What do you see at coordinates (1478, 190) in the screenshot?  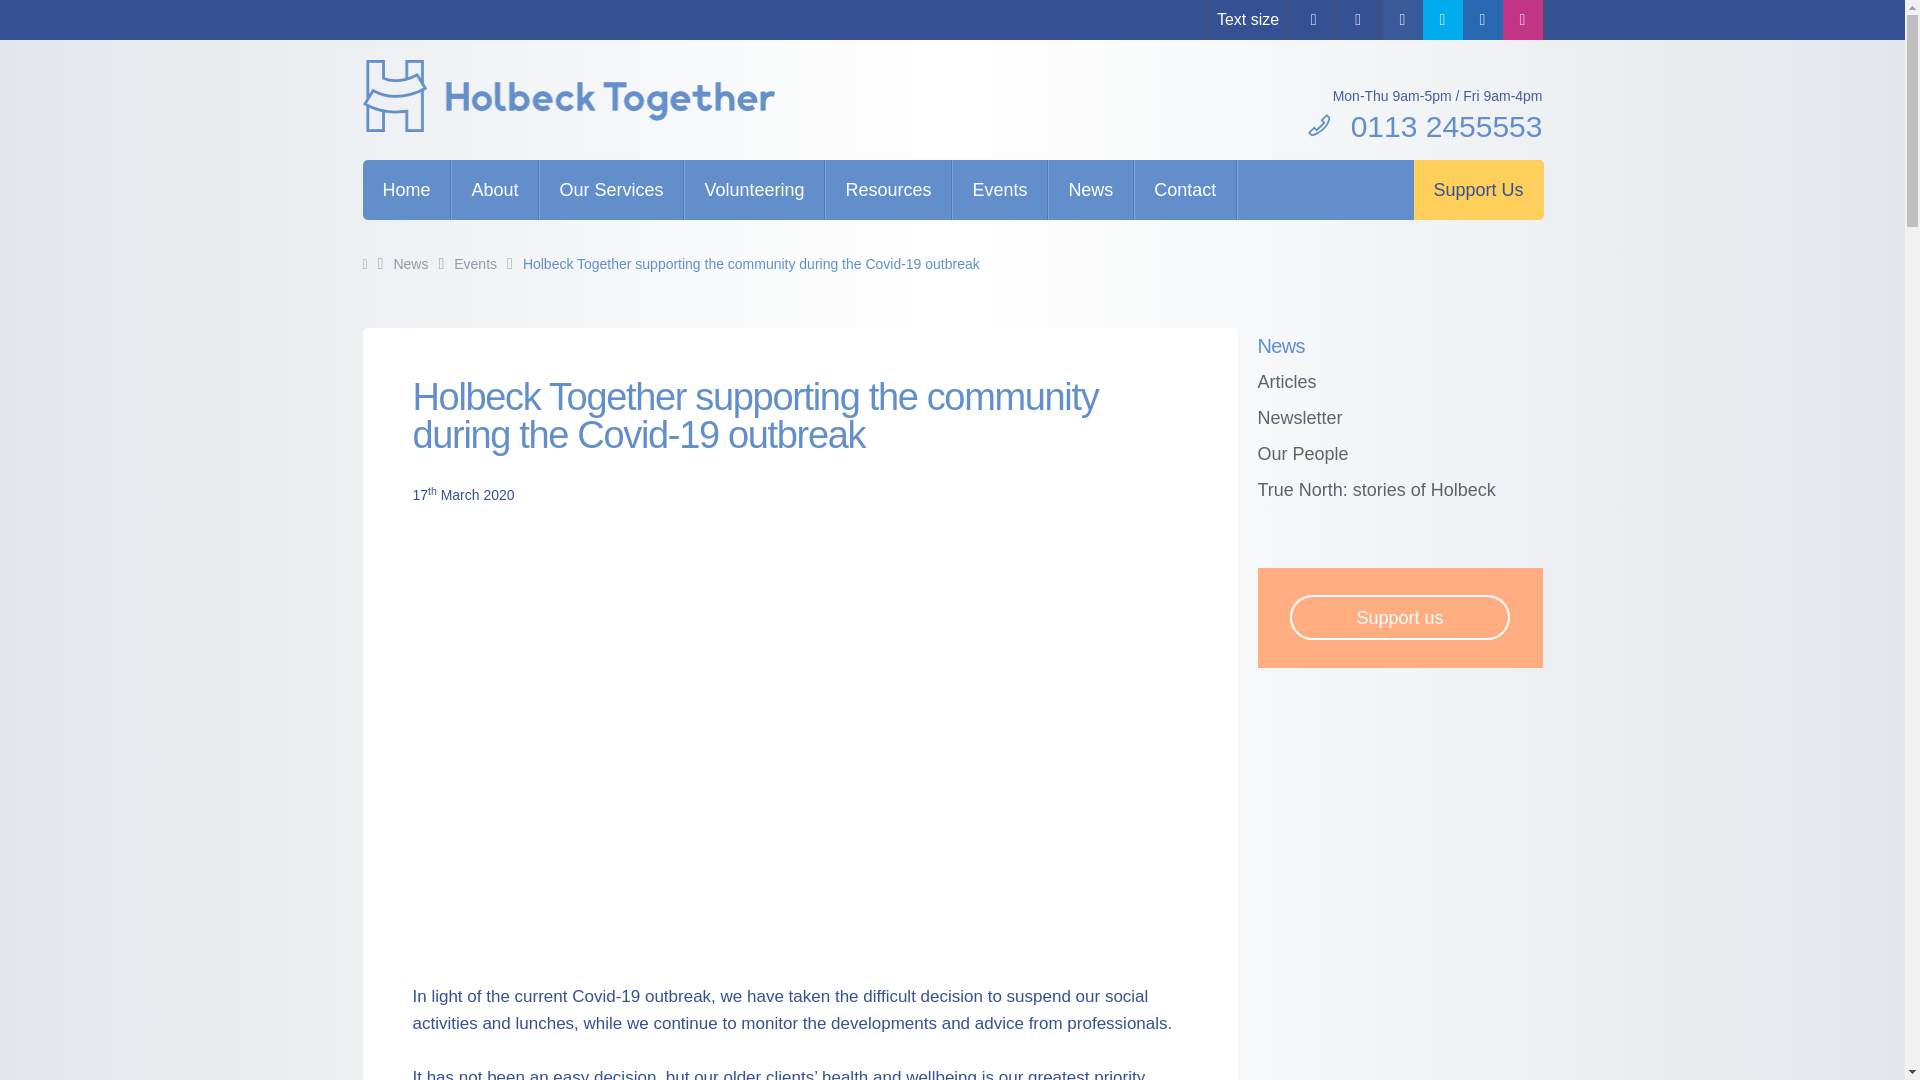 I see `Support Us` at bounding box center [1478, 190].